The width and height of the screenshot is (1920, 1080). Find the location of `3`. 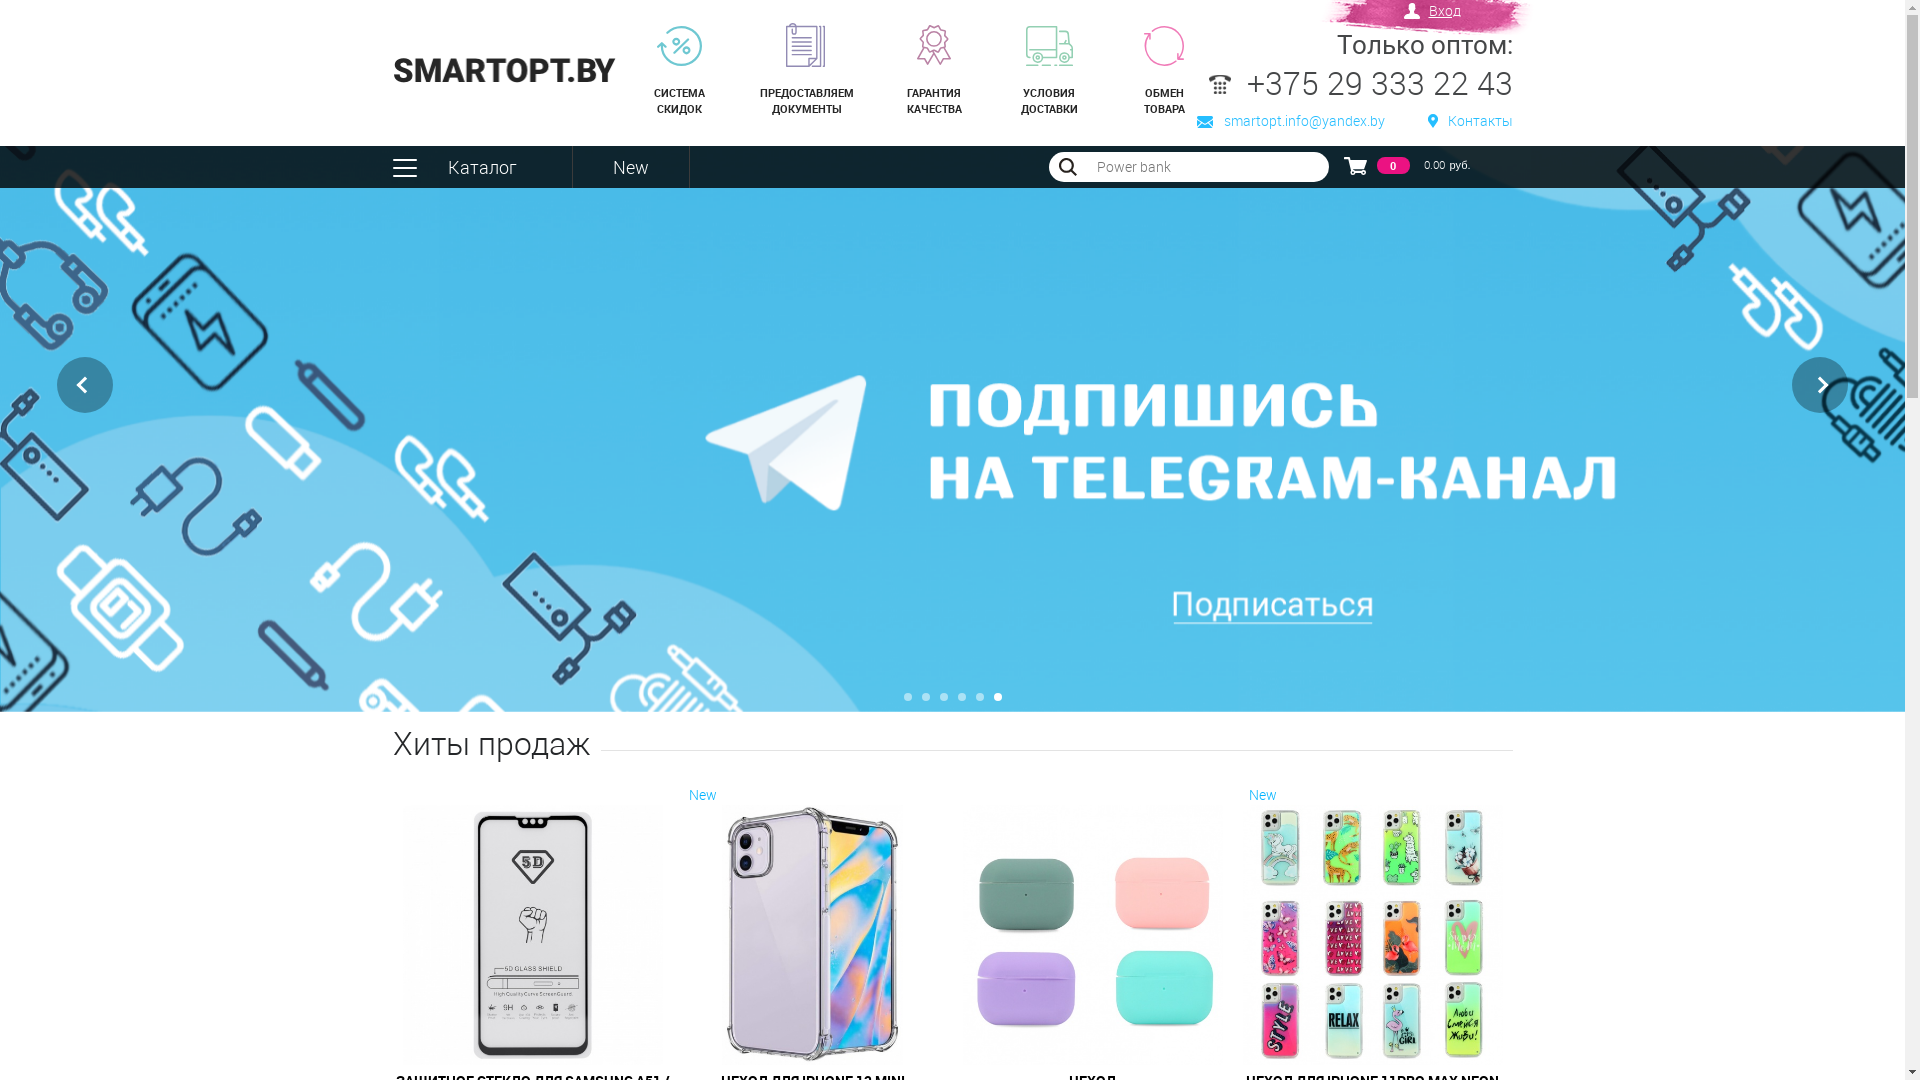

3 is located at coordinates (944, 697).